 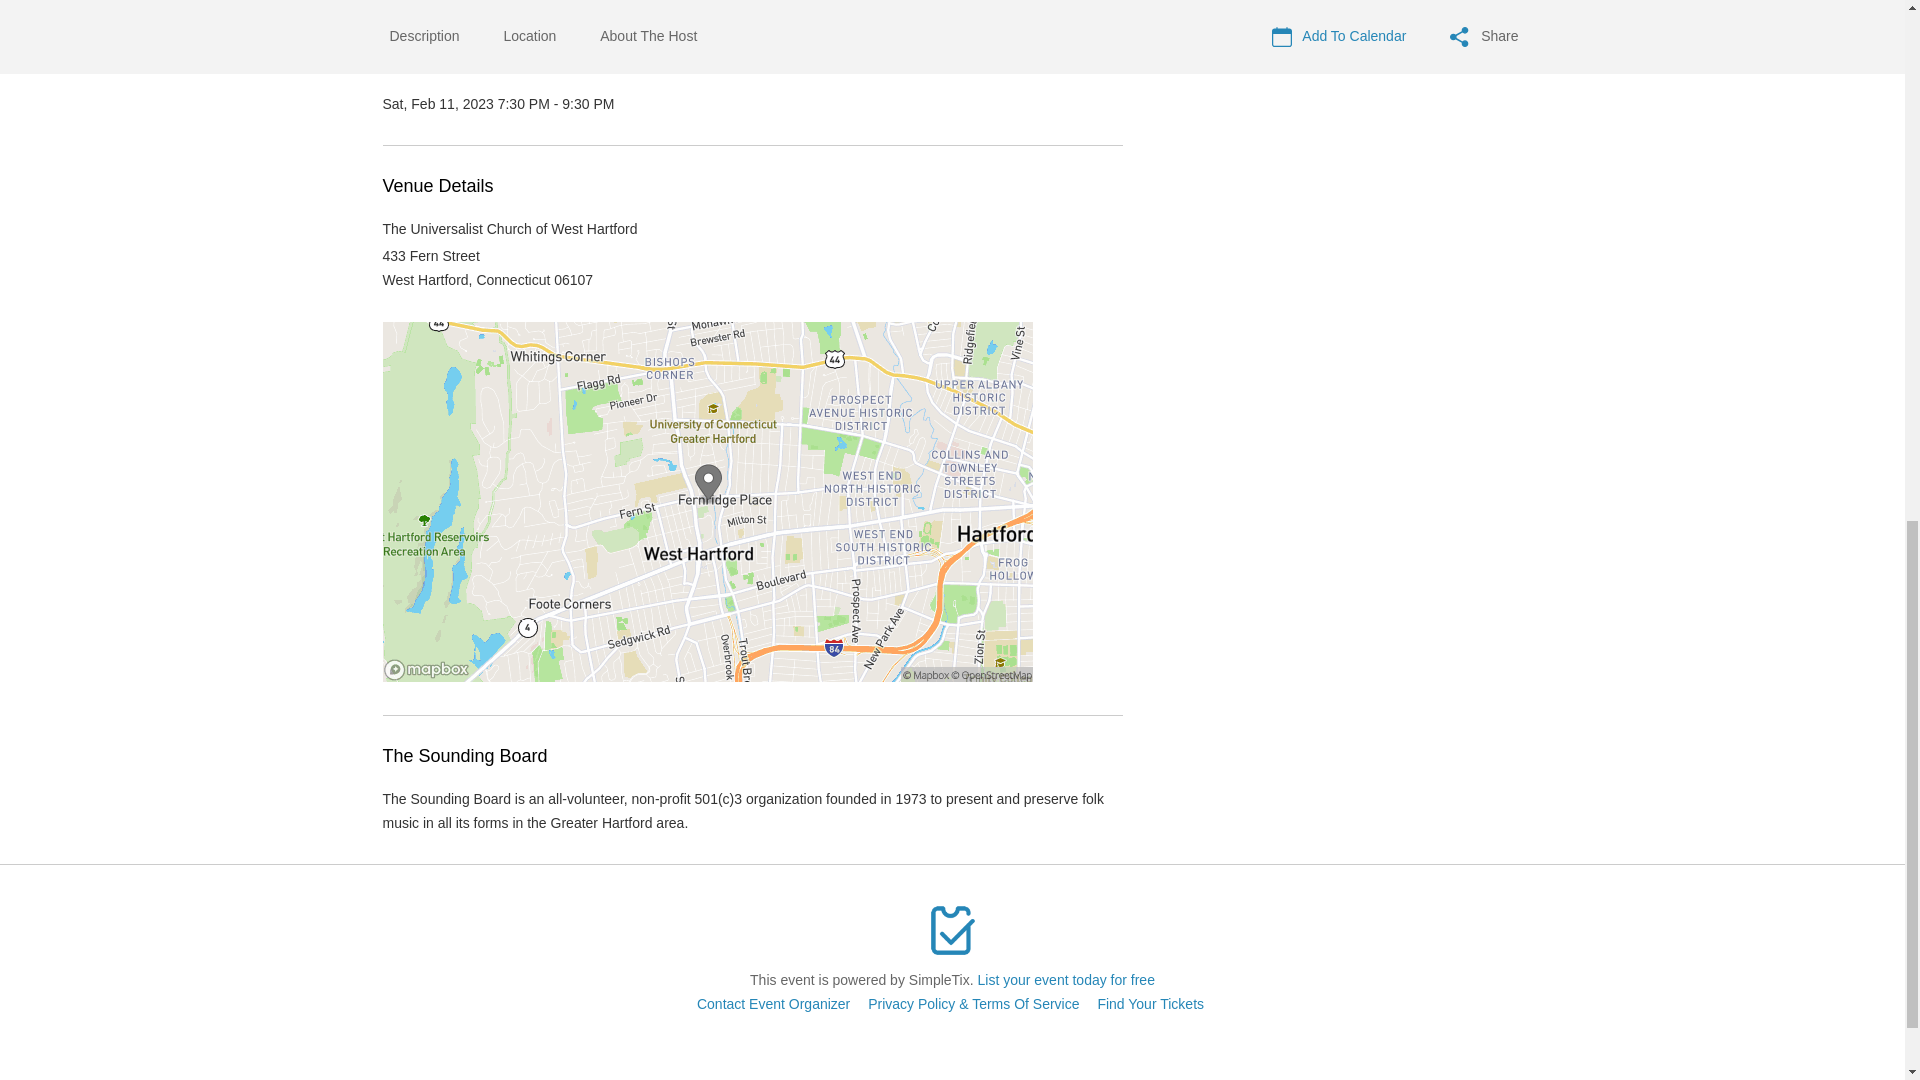 What do you see at coordinates (952, 930) in the screenshot?
I see `Powered by SimpleTix` at bounding box center [952, 930].